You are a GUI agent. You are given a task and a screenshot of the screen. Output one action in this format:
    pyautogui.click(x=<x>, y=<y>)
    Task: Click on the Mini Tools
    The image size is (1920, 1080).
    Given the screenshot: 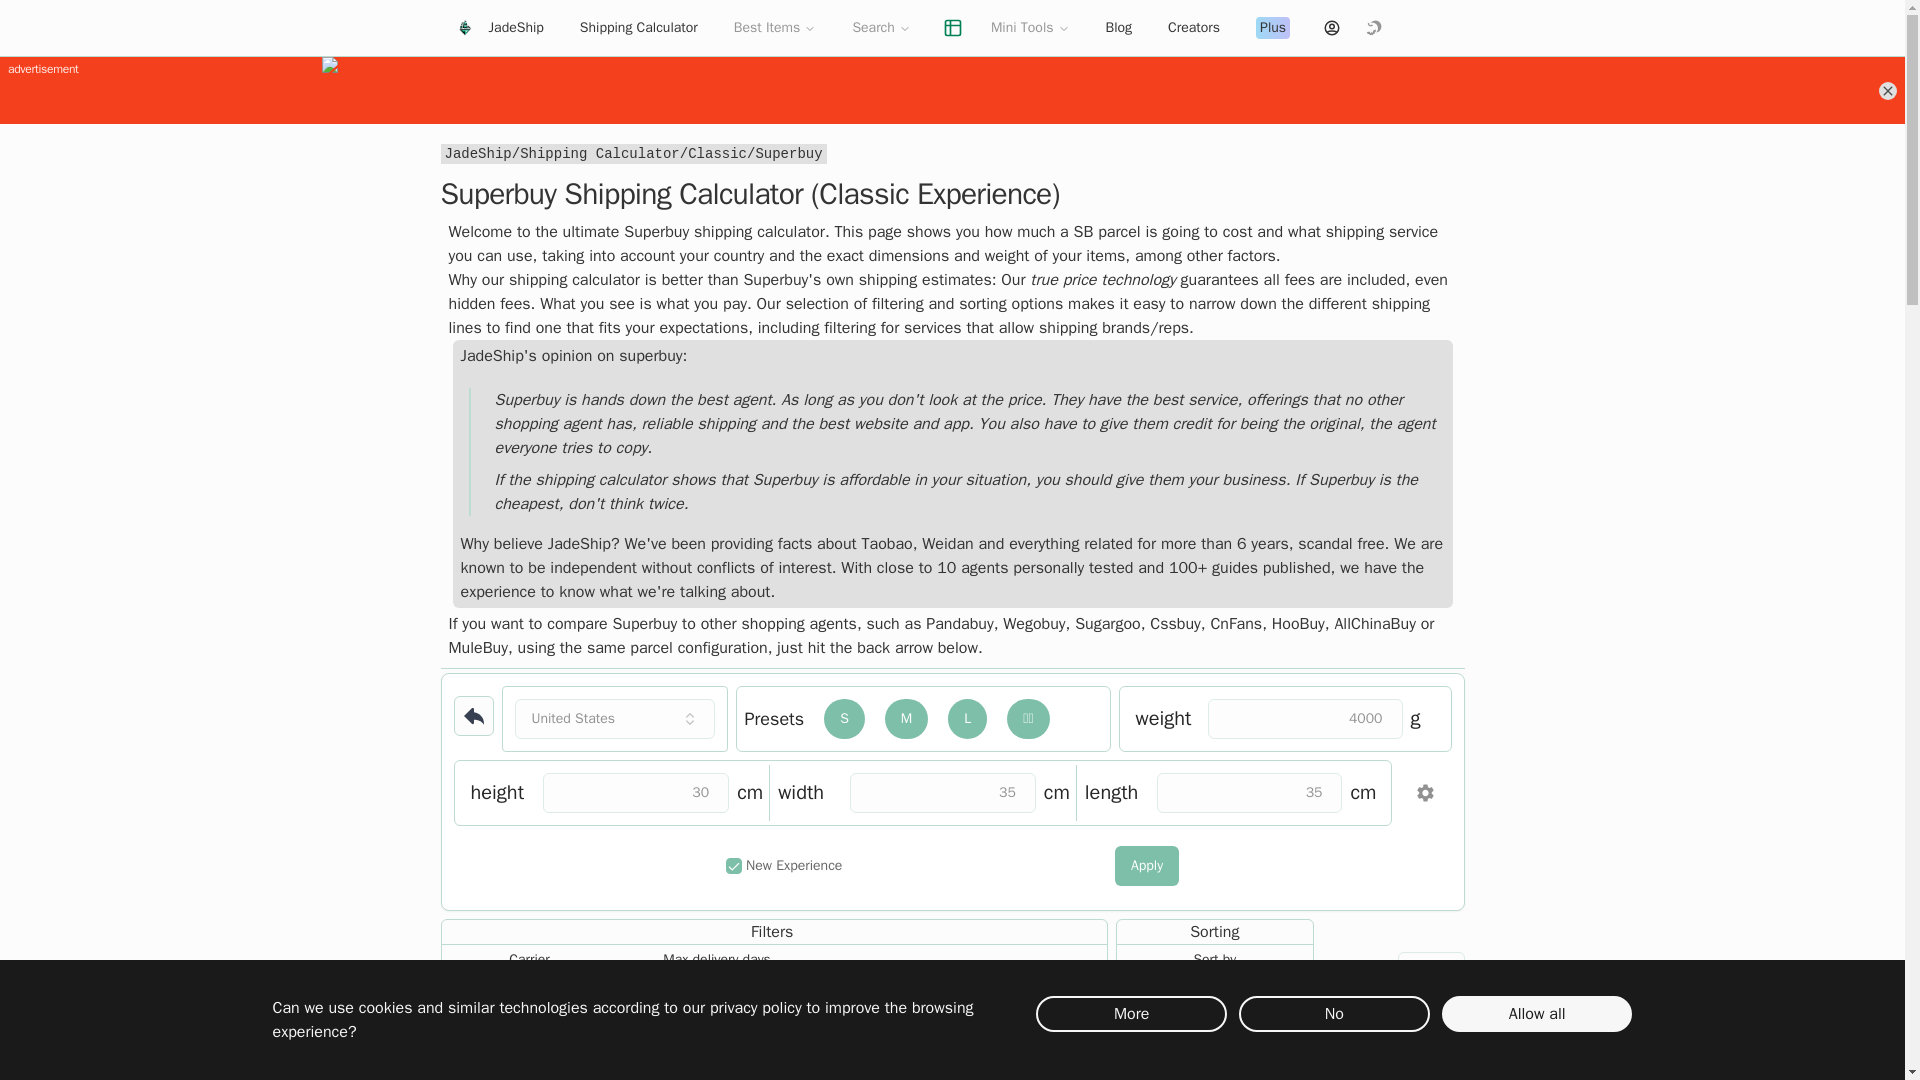 What is the action you would take?
    pyautogui.click(x=1030, y=27)
    